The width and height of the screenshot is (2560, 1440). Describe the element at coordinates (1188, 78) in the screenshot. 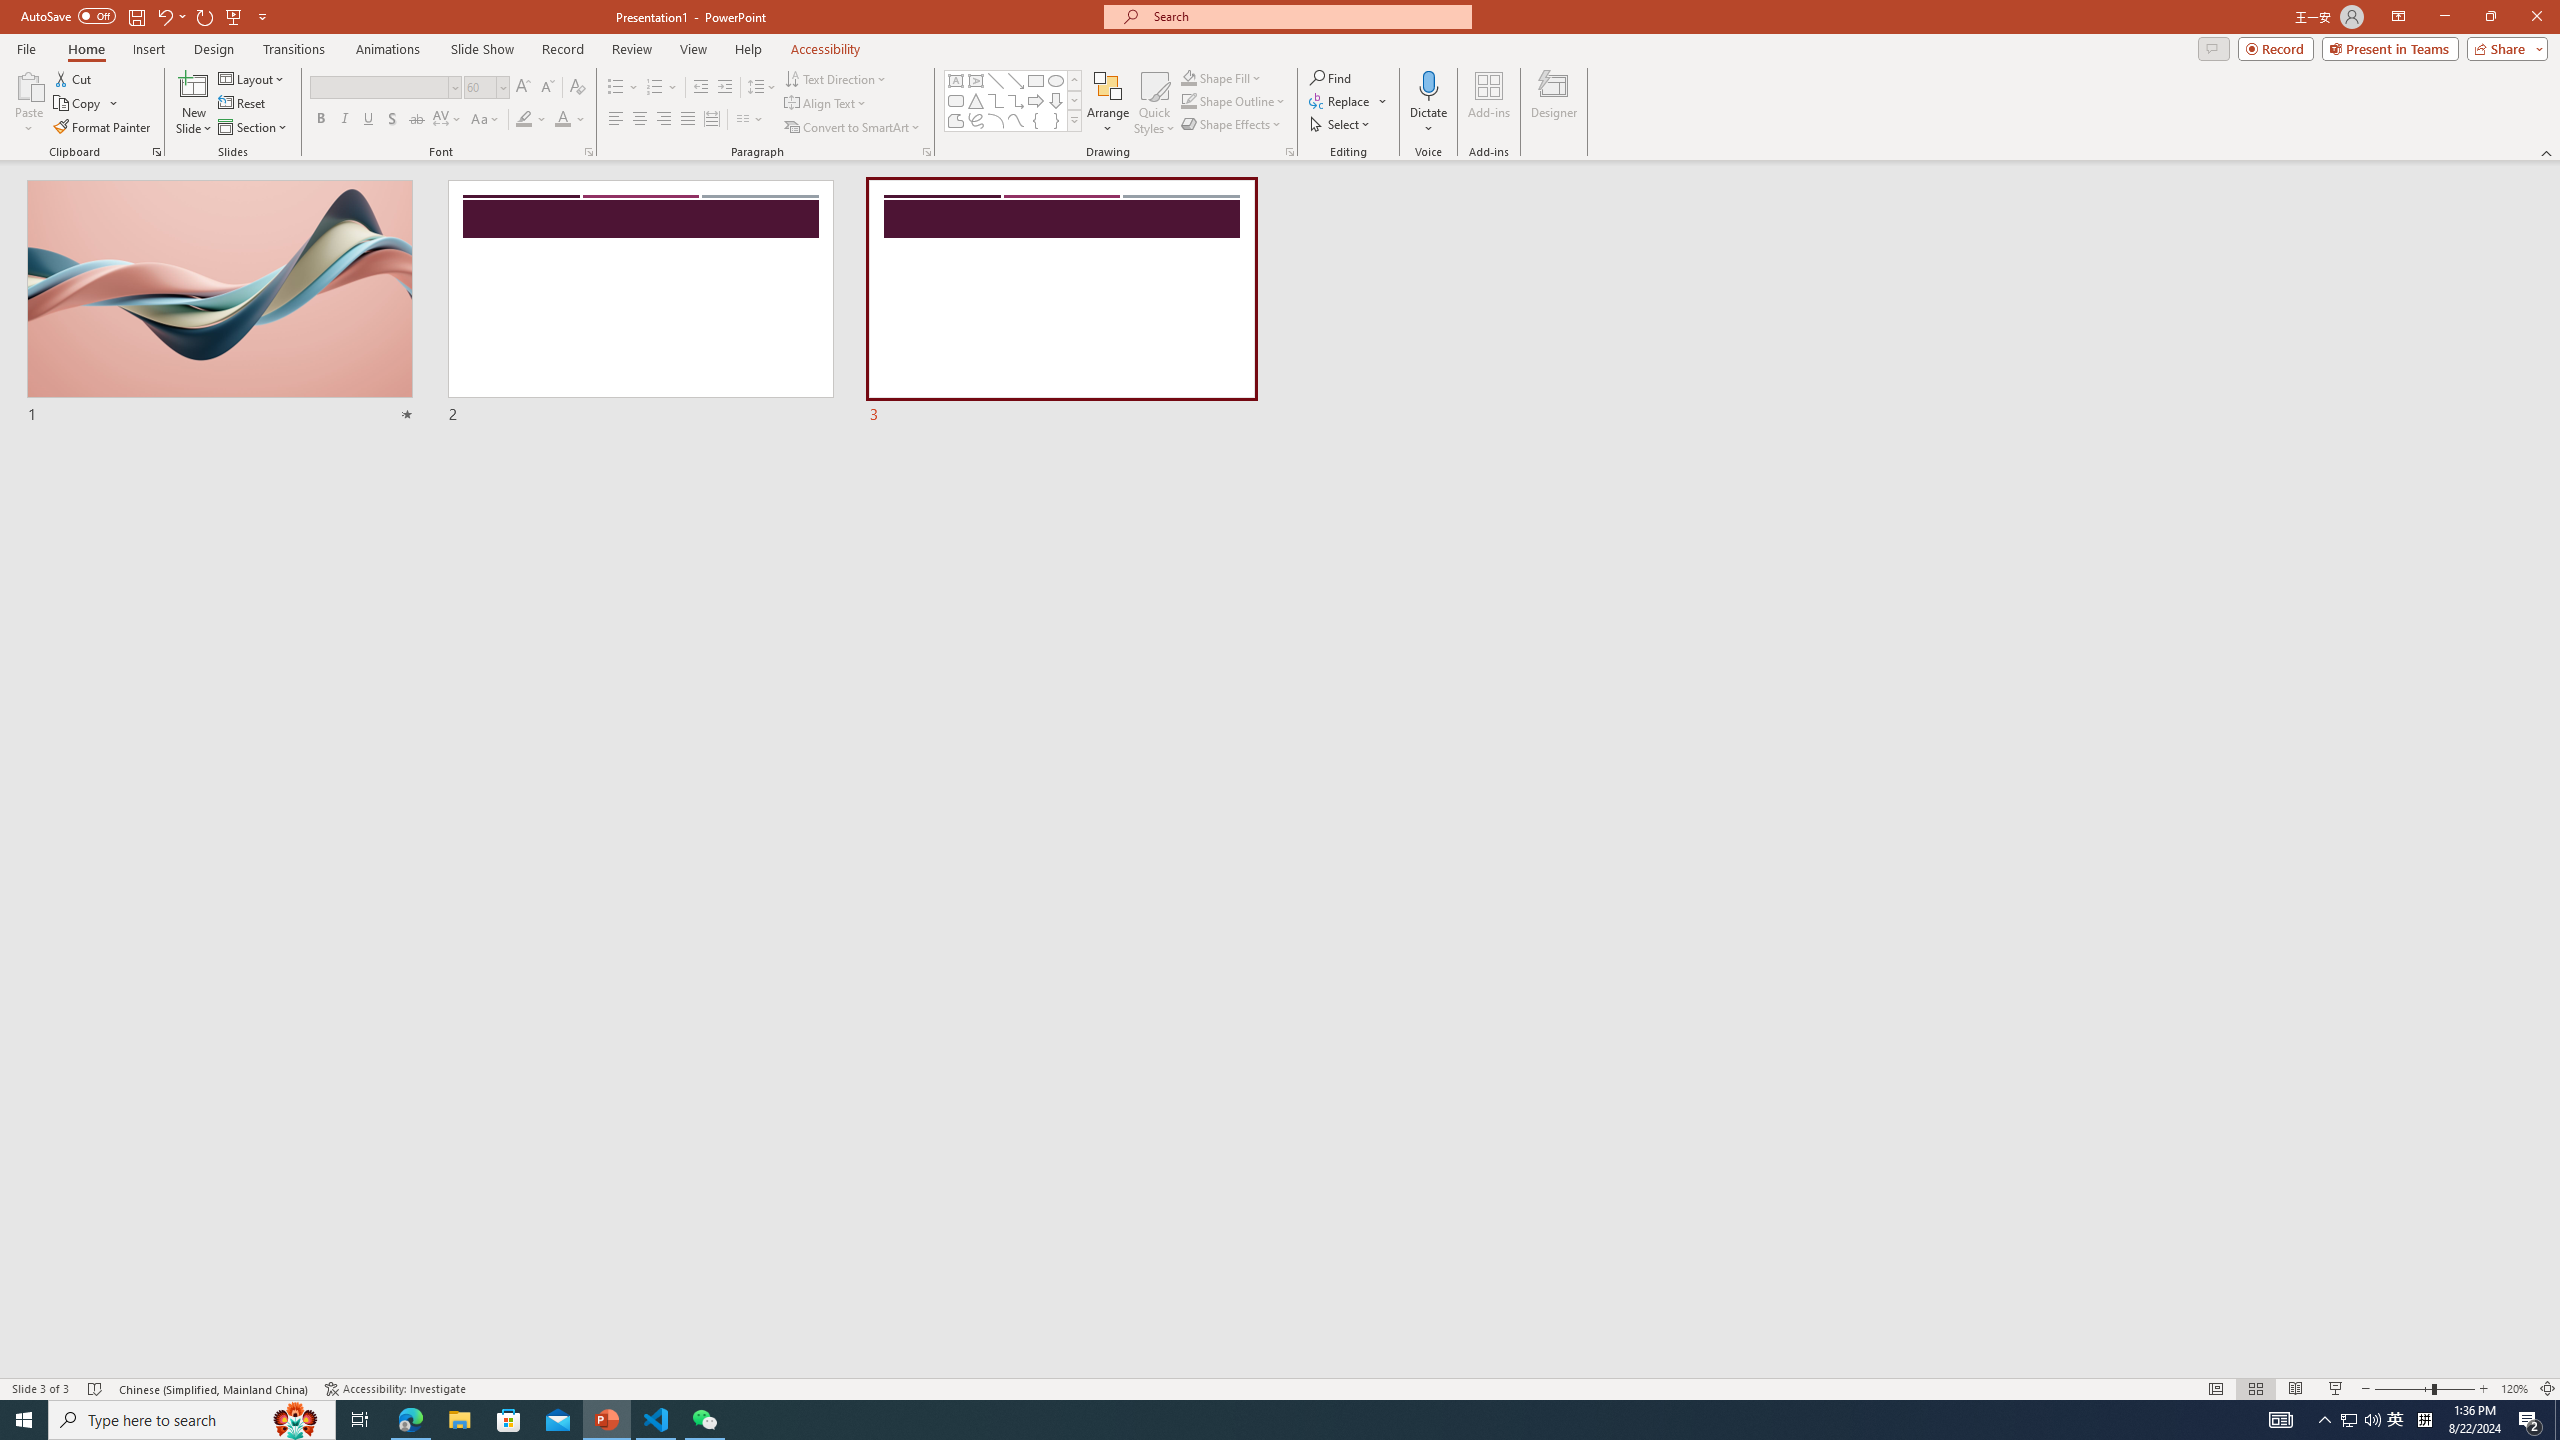

I see `Shape Fill Orange, Accent 2` at that location.